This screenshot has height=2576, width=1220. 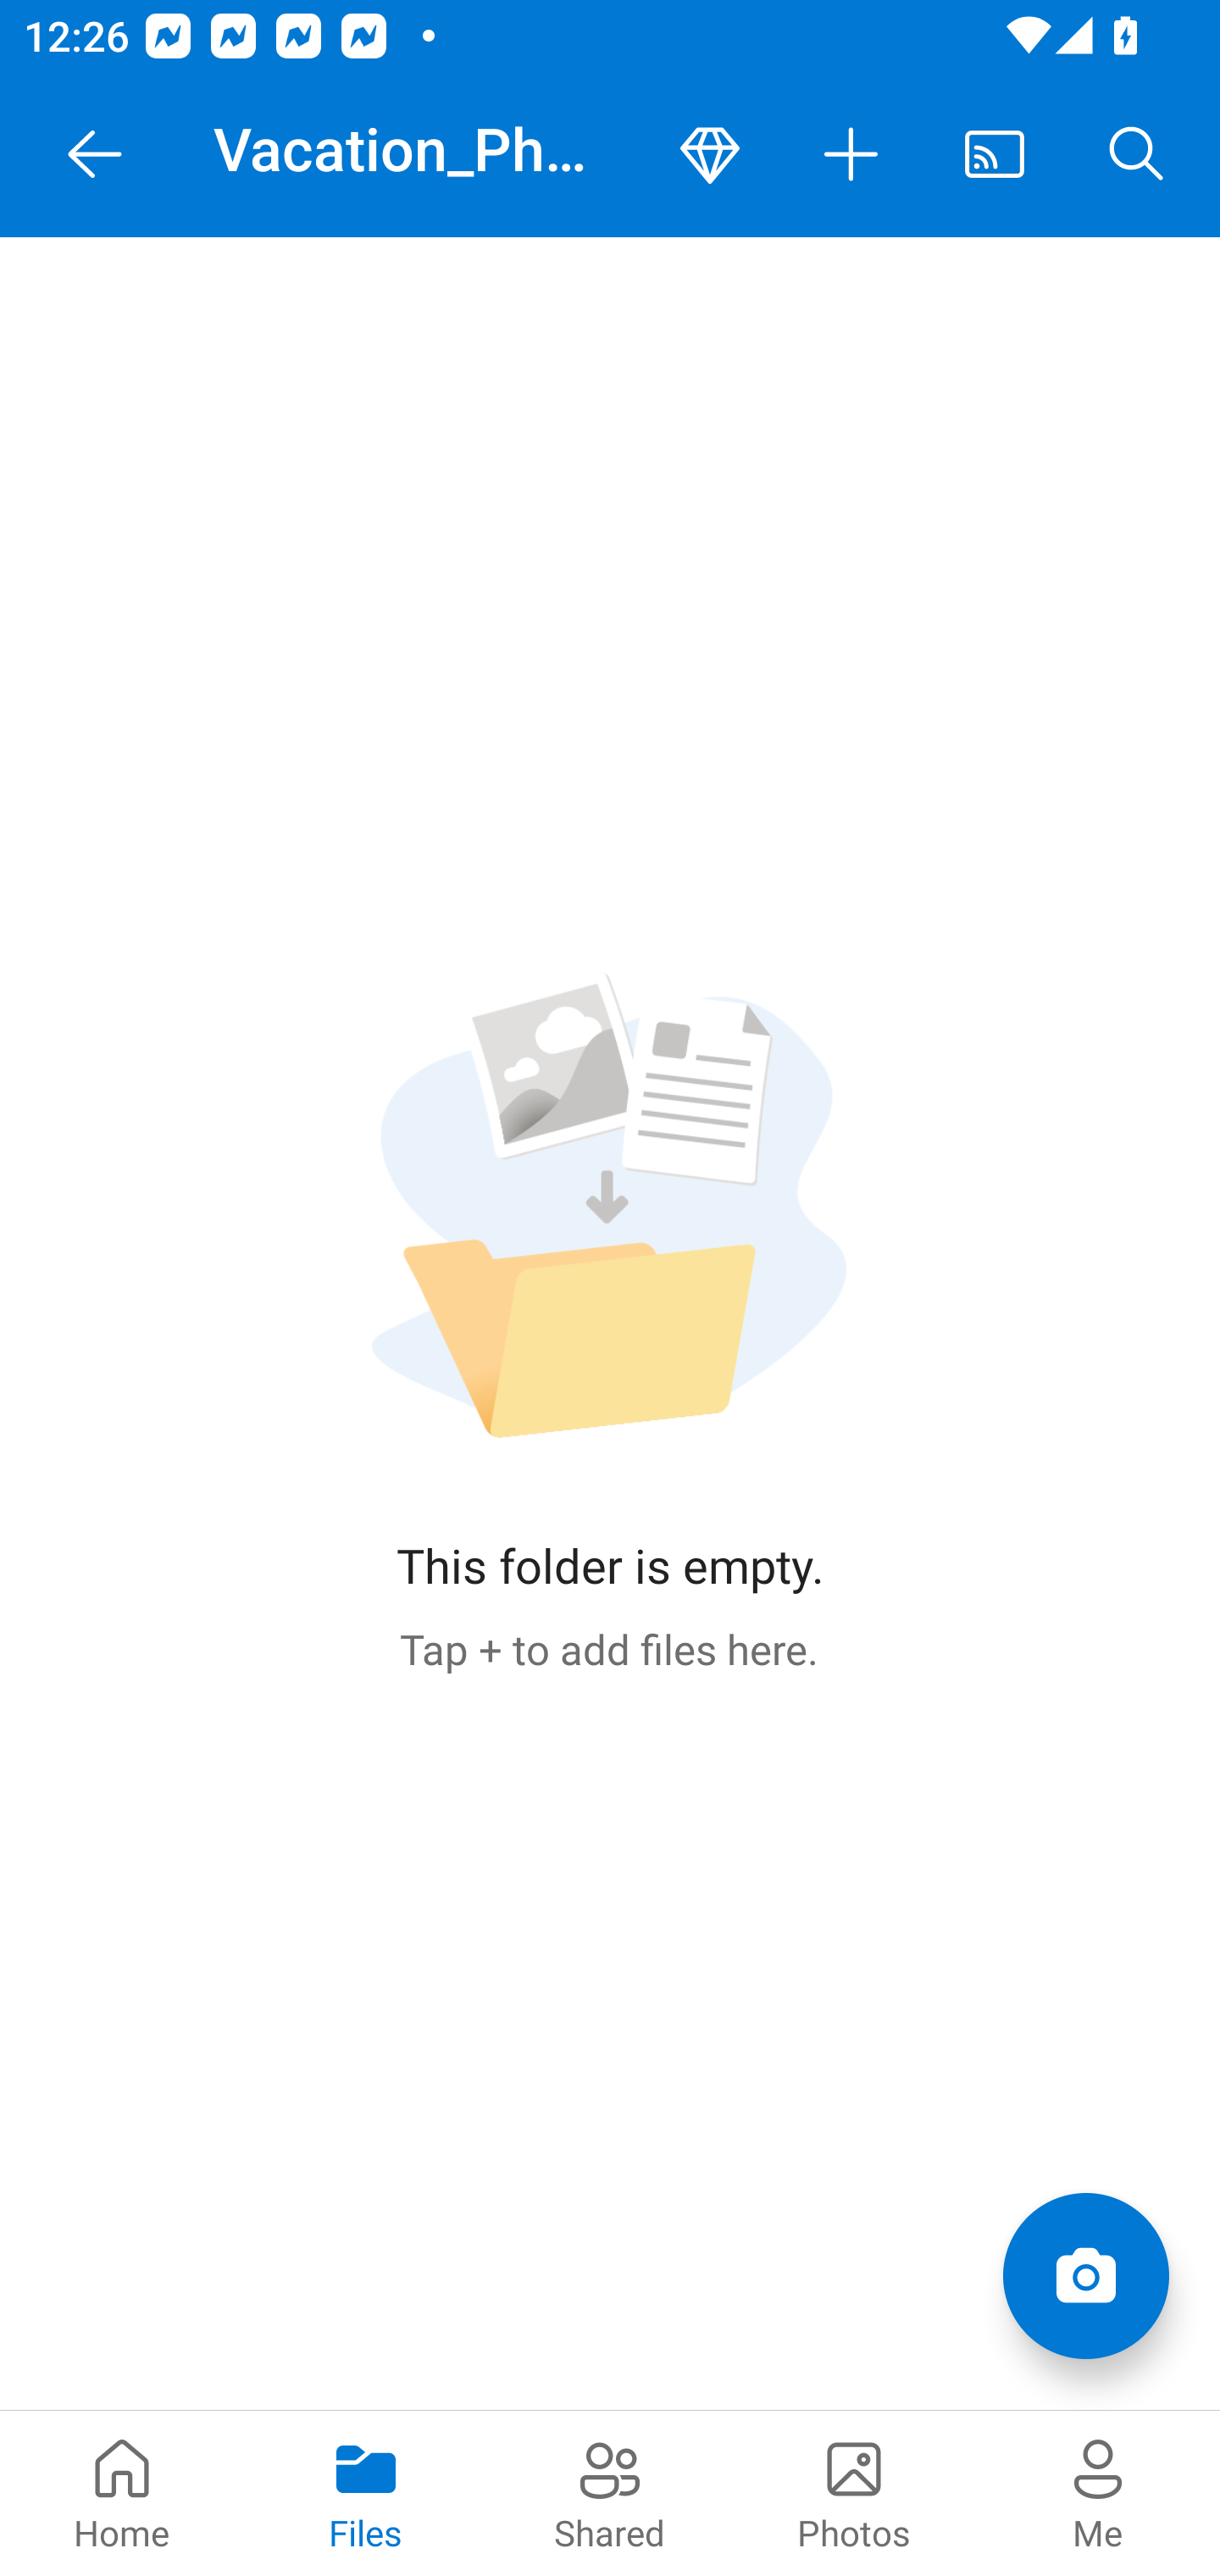 What do you see at coordinates (610, 2493) in the screenshot?
I see `Shared pivot Shared` at bounding box center [610, 2493].